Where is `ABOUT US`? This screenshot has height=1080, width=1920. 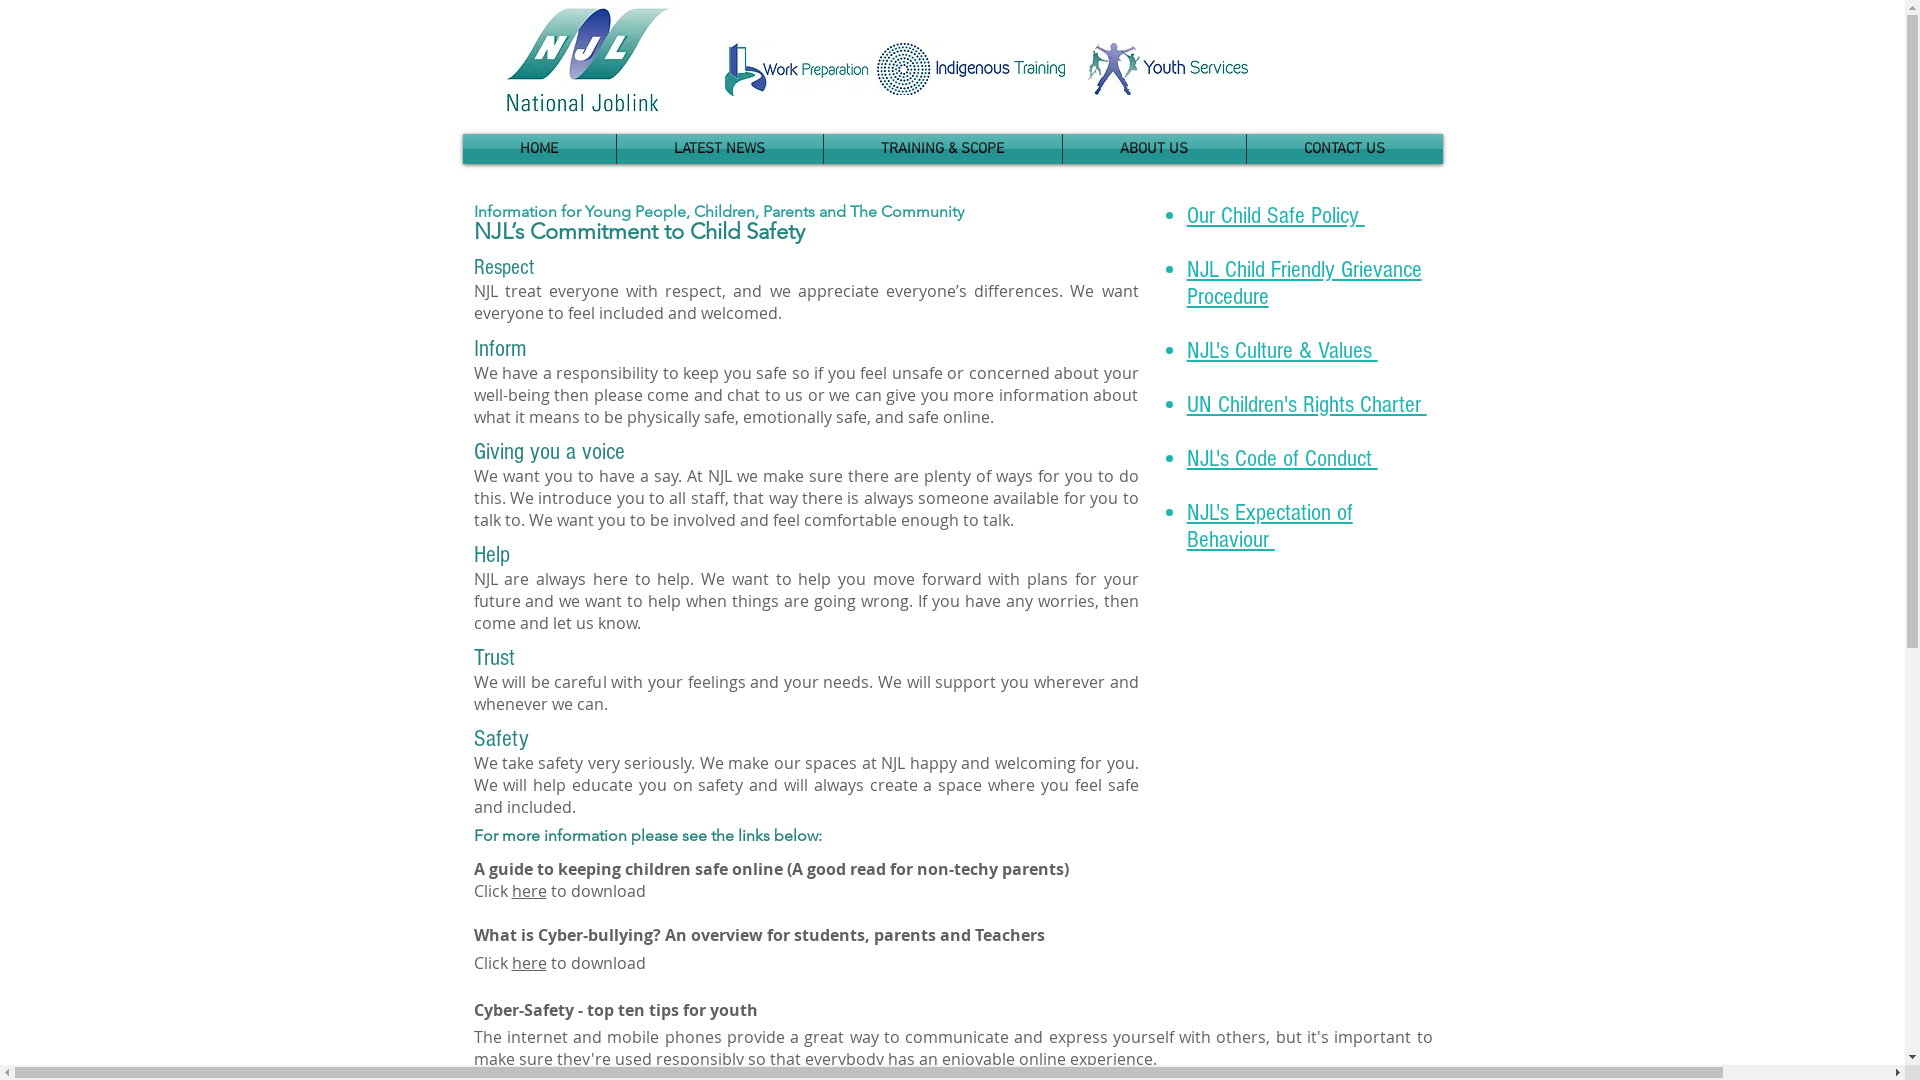
ABOUT US is located at coordinates (1154, 149).